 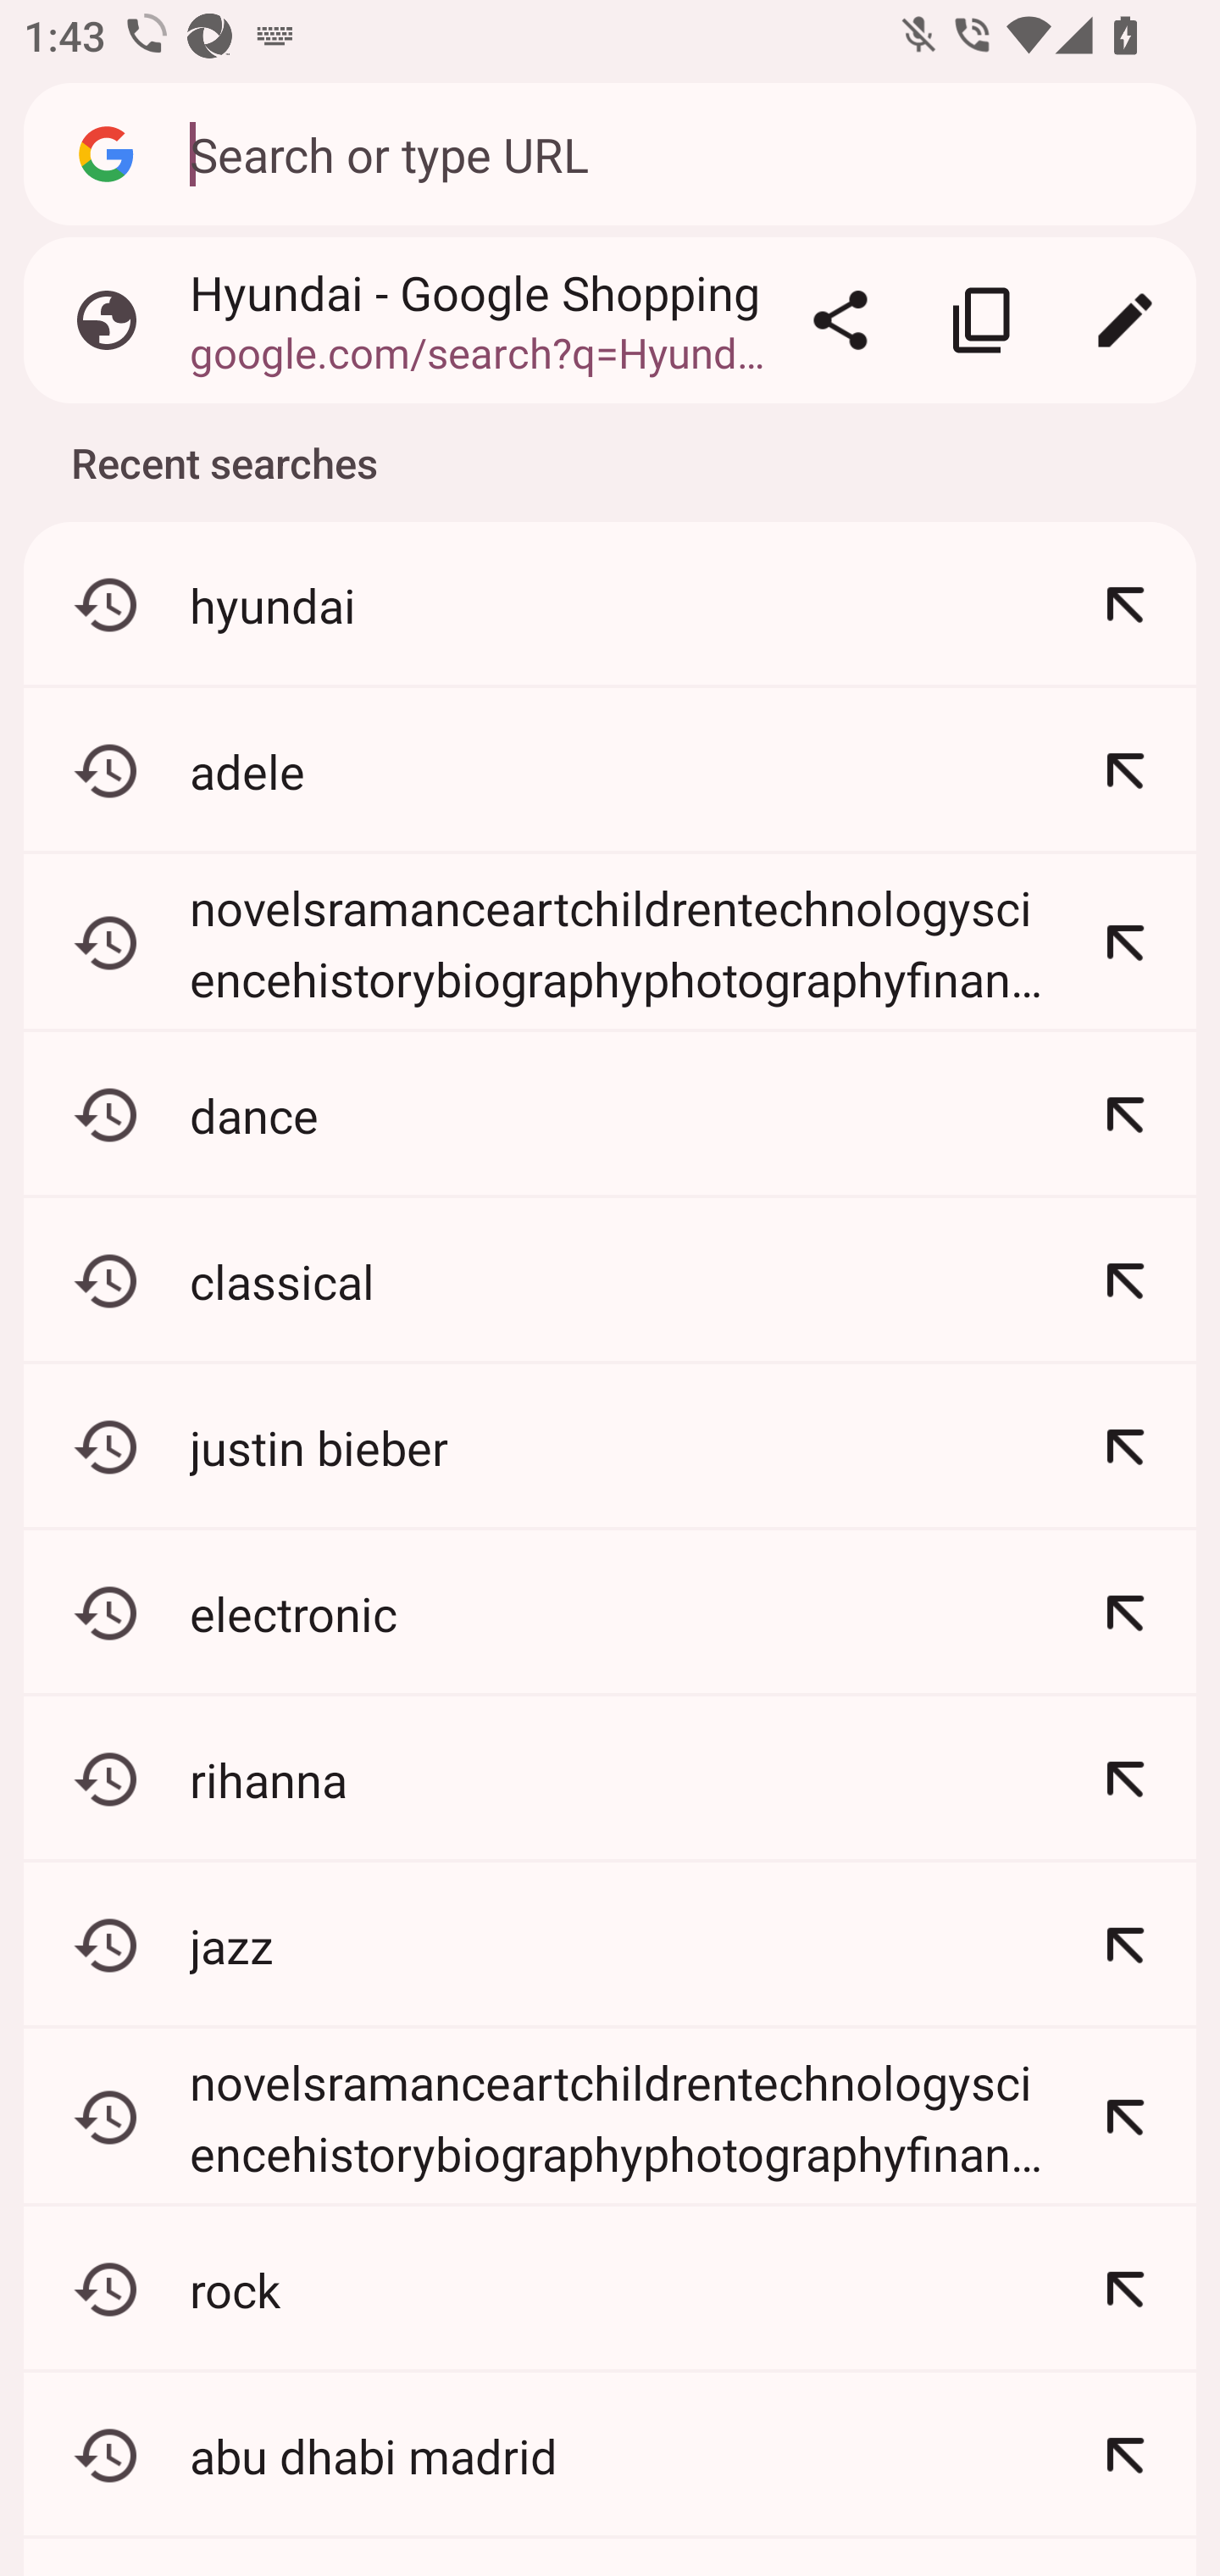 I want to click on Refine: classical, so click(x=1125, y=1281).